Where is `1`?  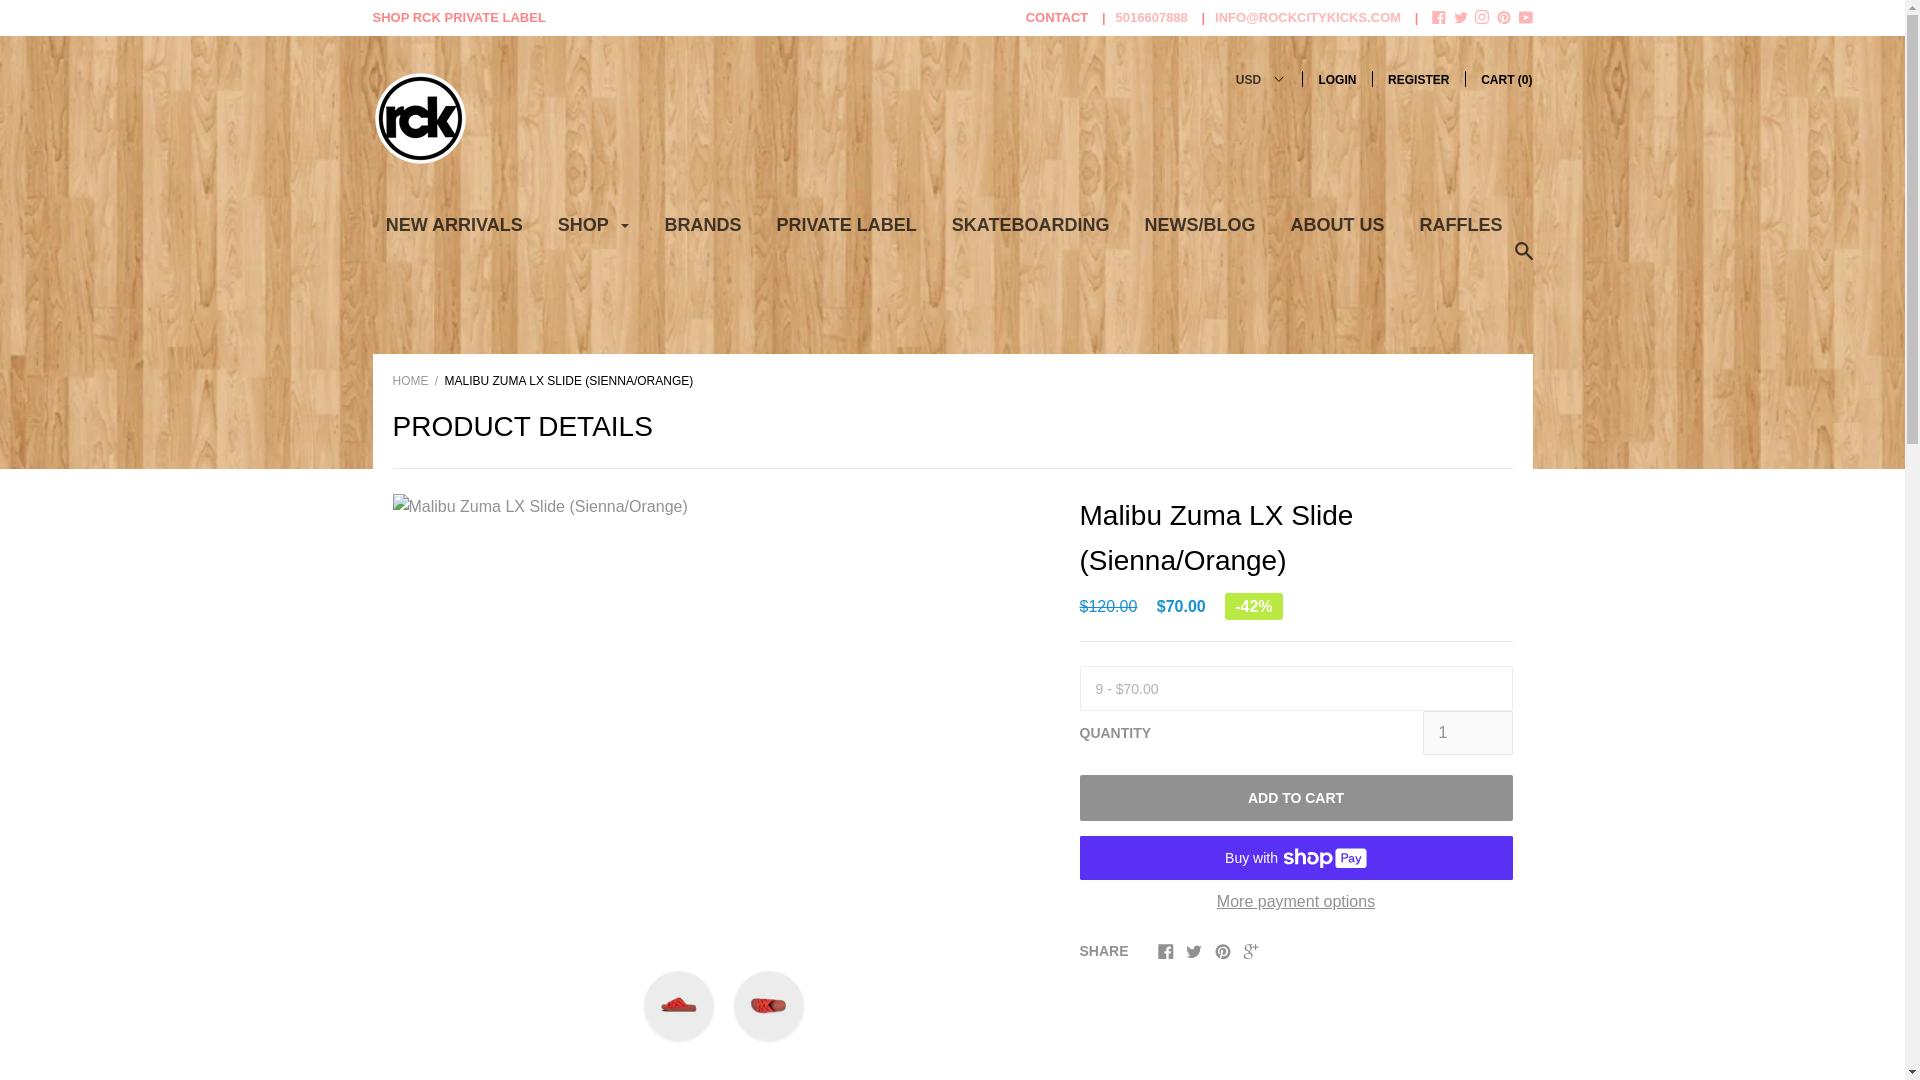 1 is located at coordinates (1467, 732).